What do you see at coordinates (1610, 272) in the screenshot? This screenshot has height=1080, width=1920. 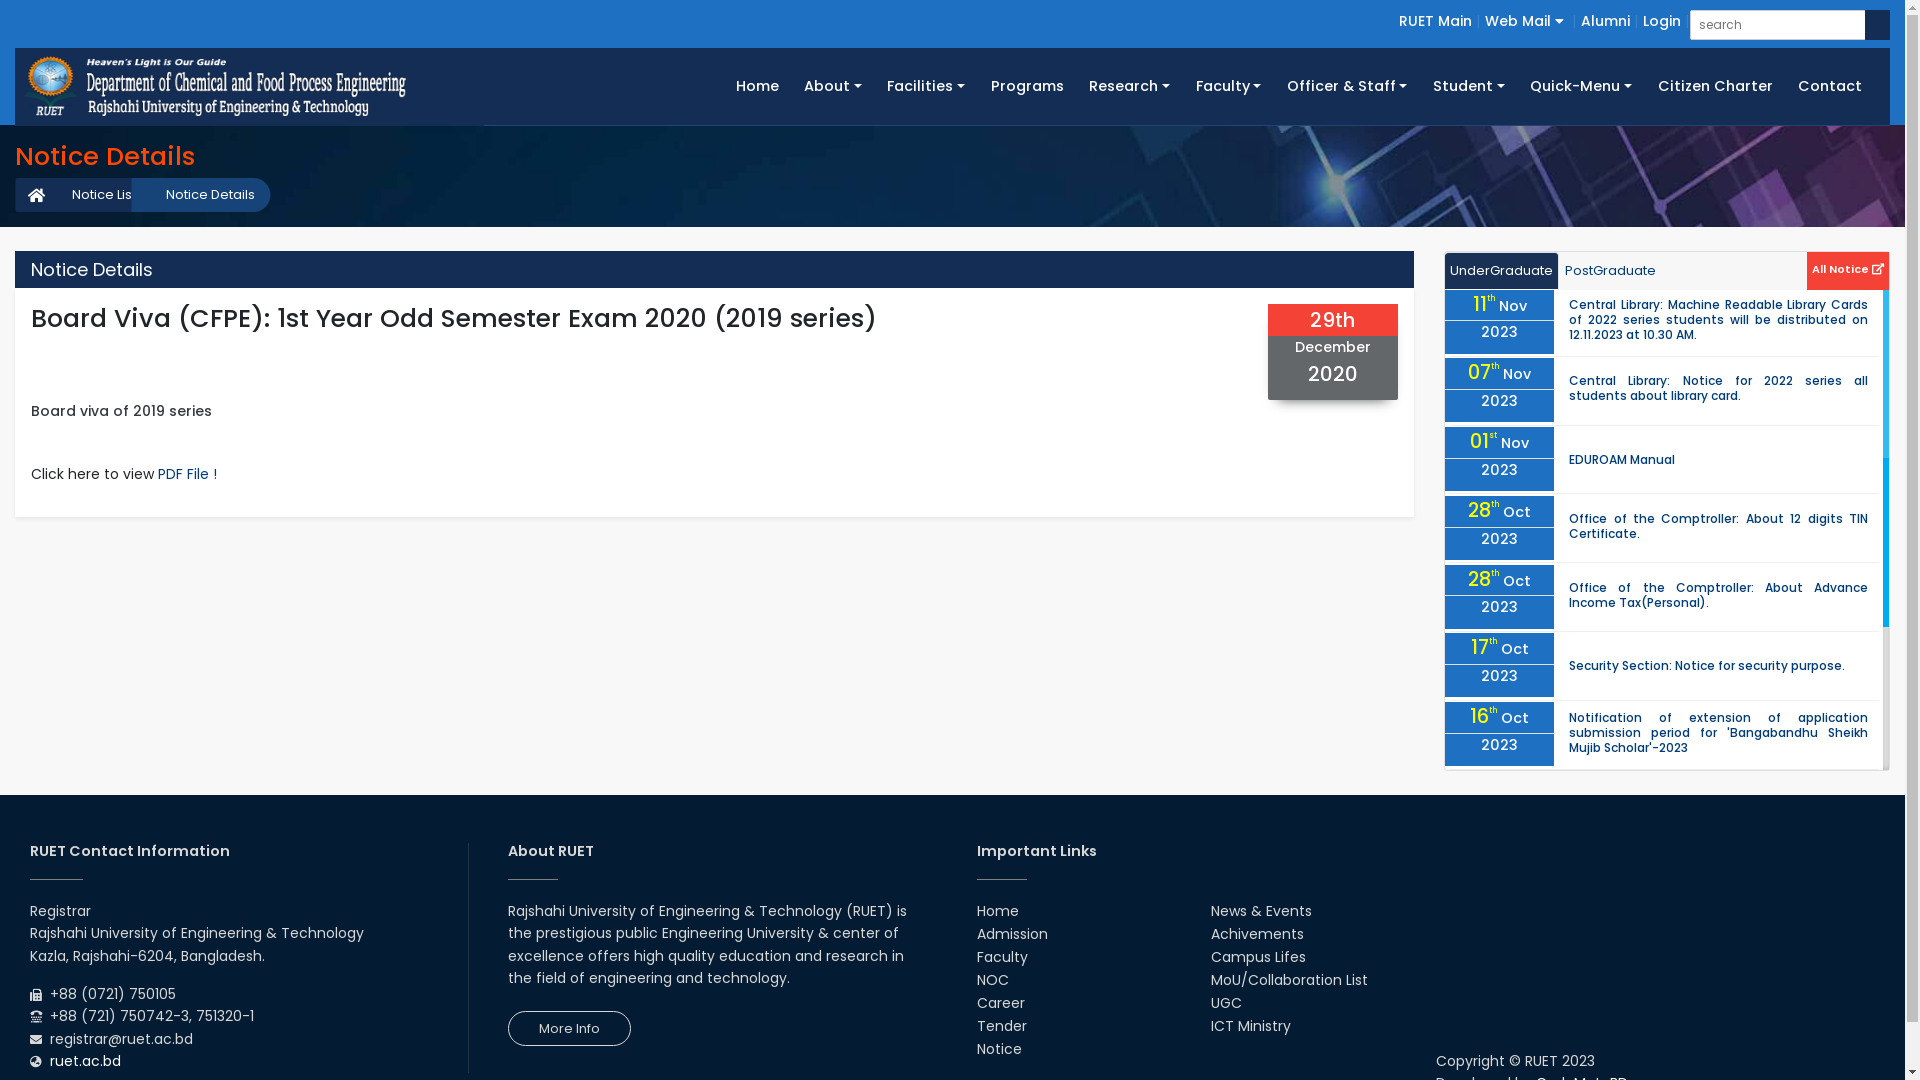 I see `PostGraduate` at bounding box center [1610, 272].